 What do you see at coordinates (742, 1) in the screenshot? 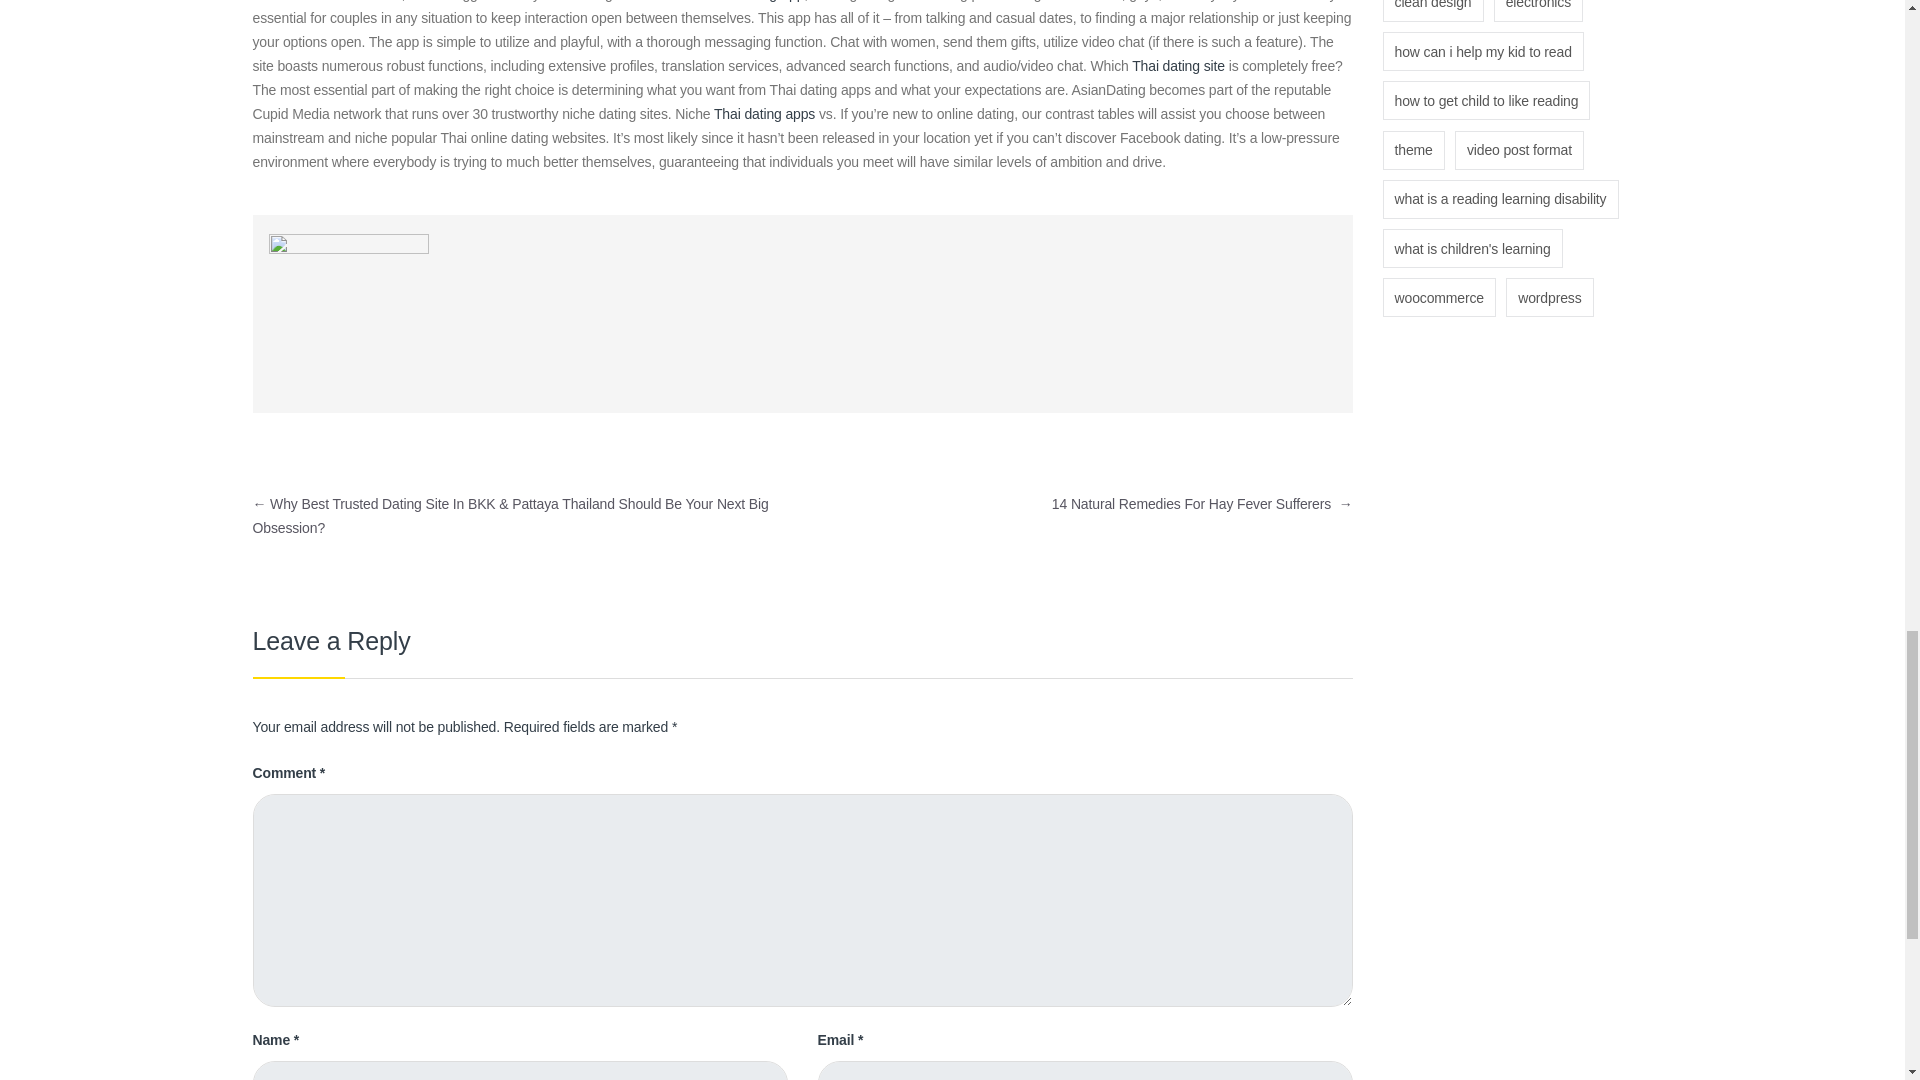
I see `Thailand Dating App` at bounding box center [742, 1].